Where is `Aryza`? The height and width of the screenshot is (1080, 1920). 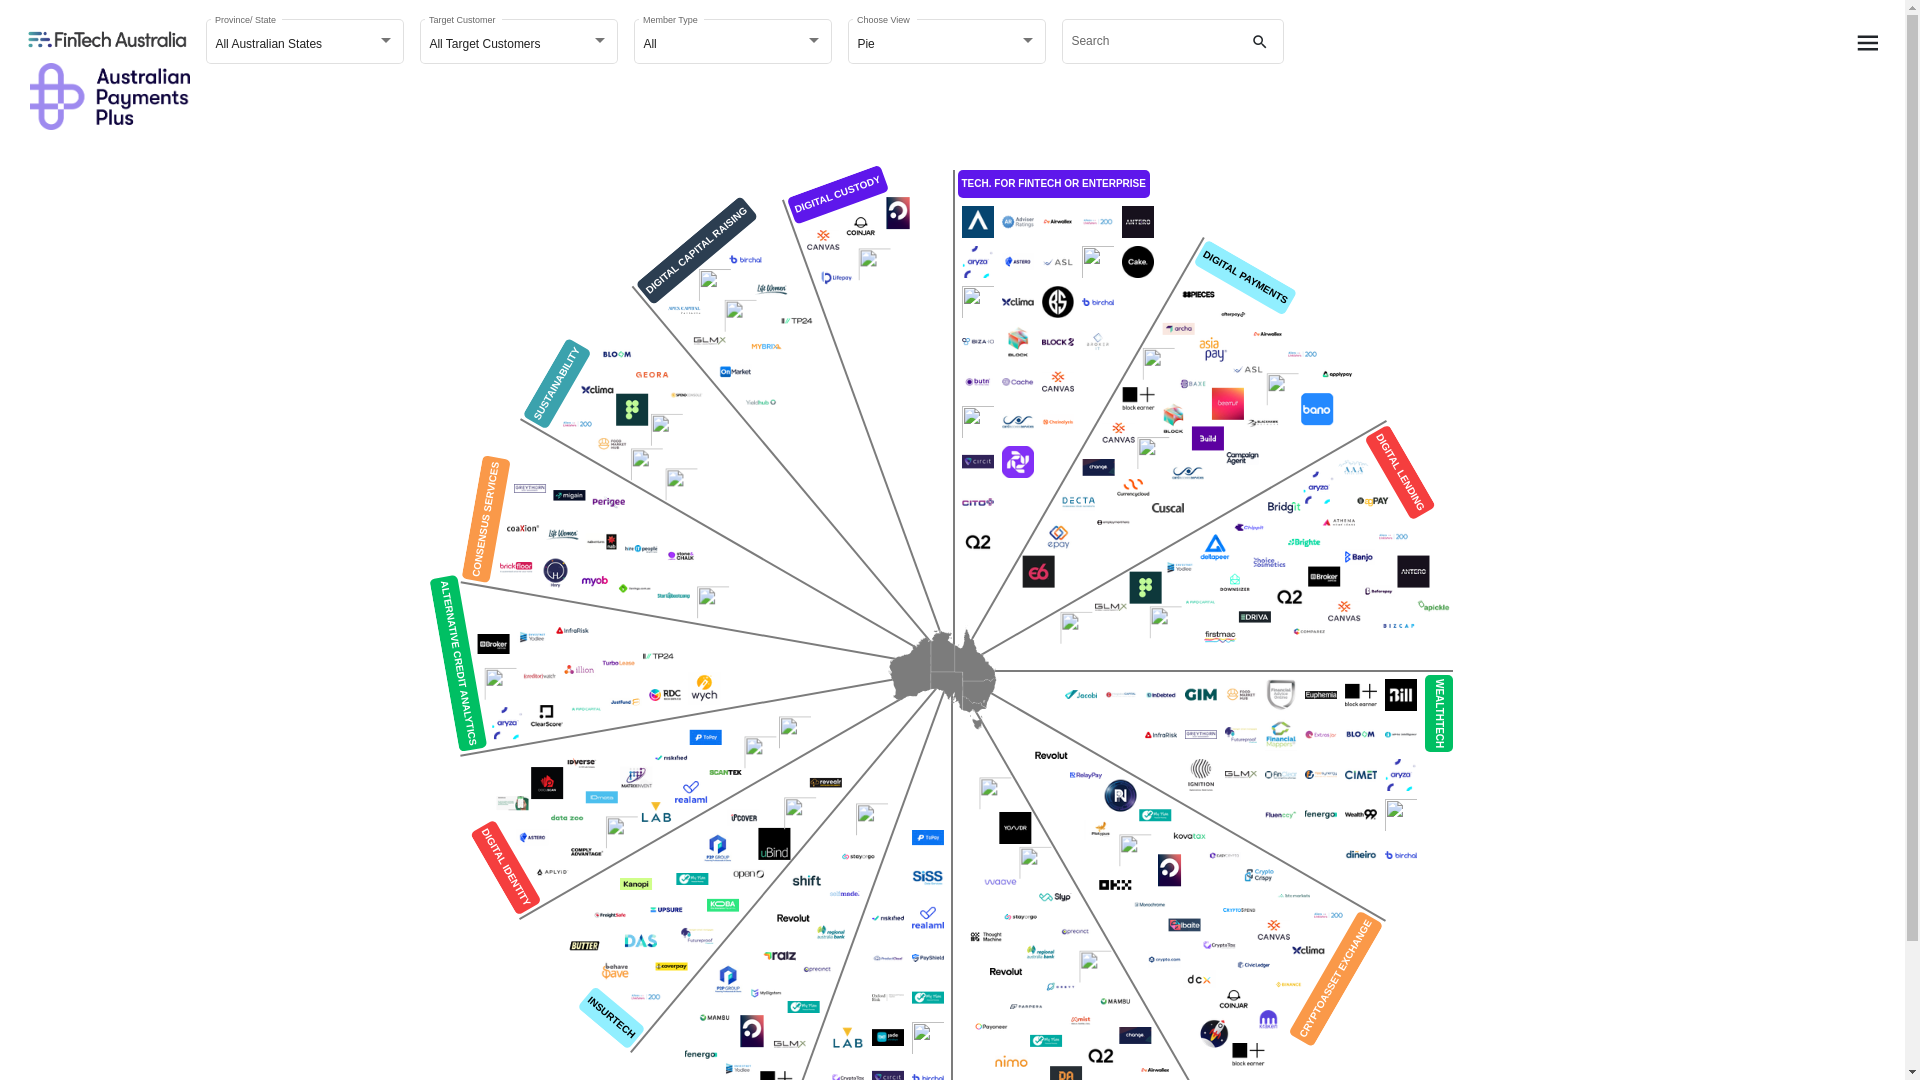
Aryza is located at coordinates (1318, 488).